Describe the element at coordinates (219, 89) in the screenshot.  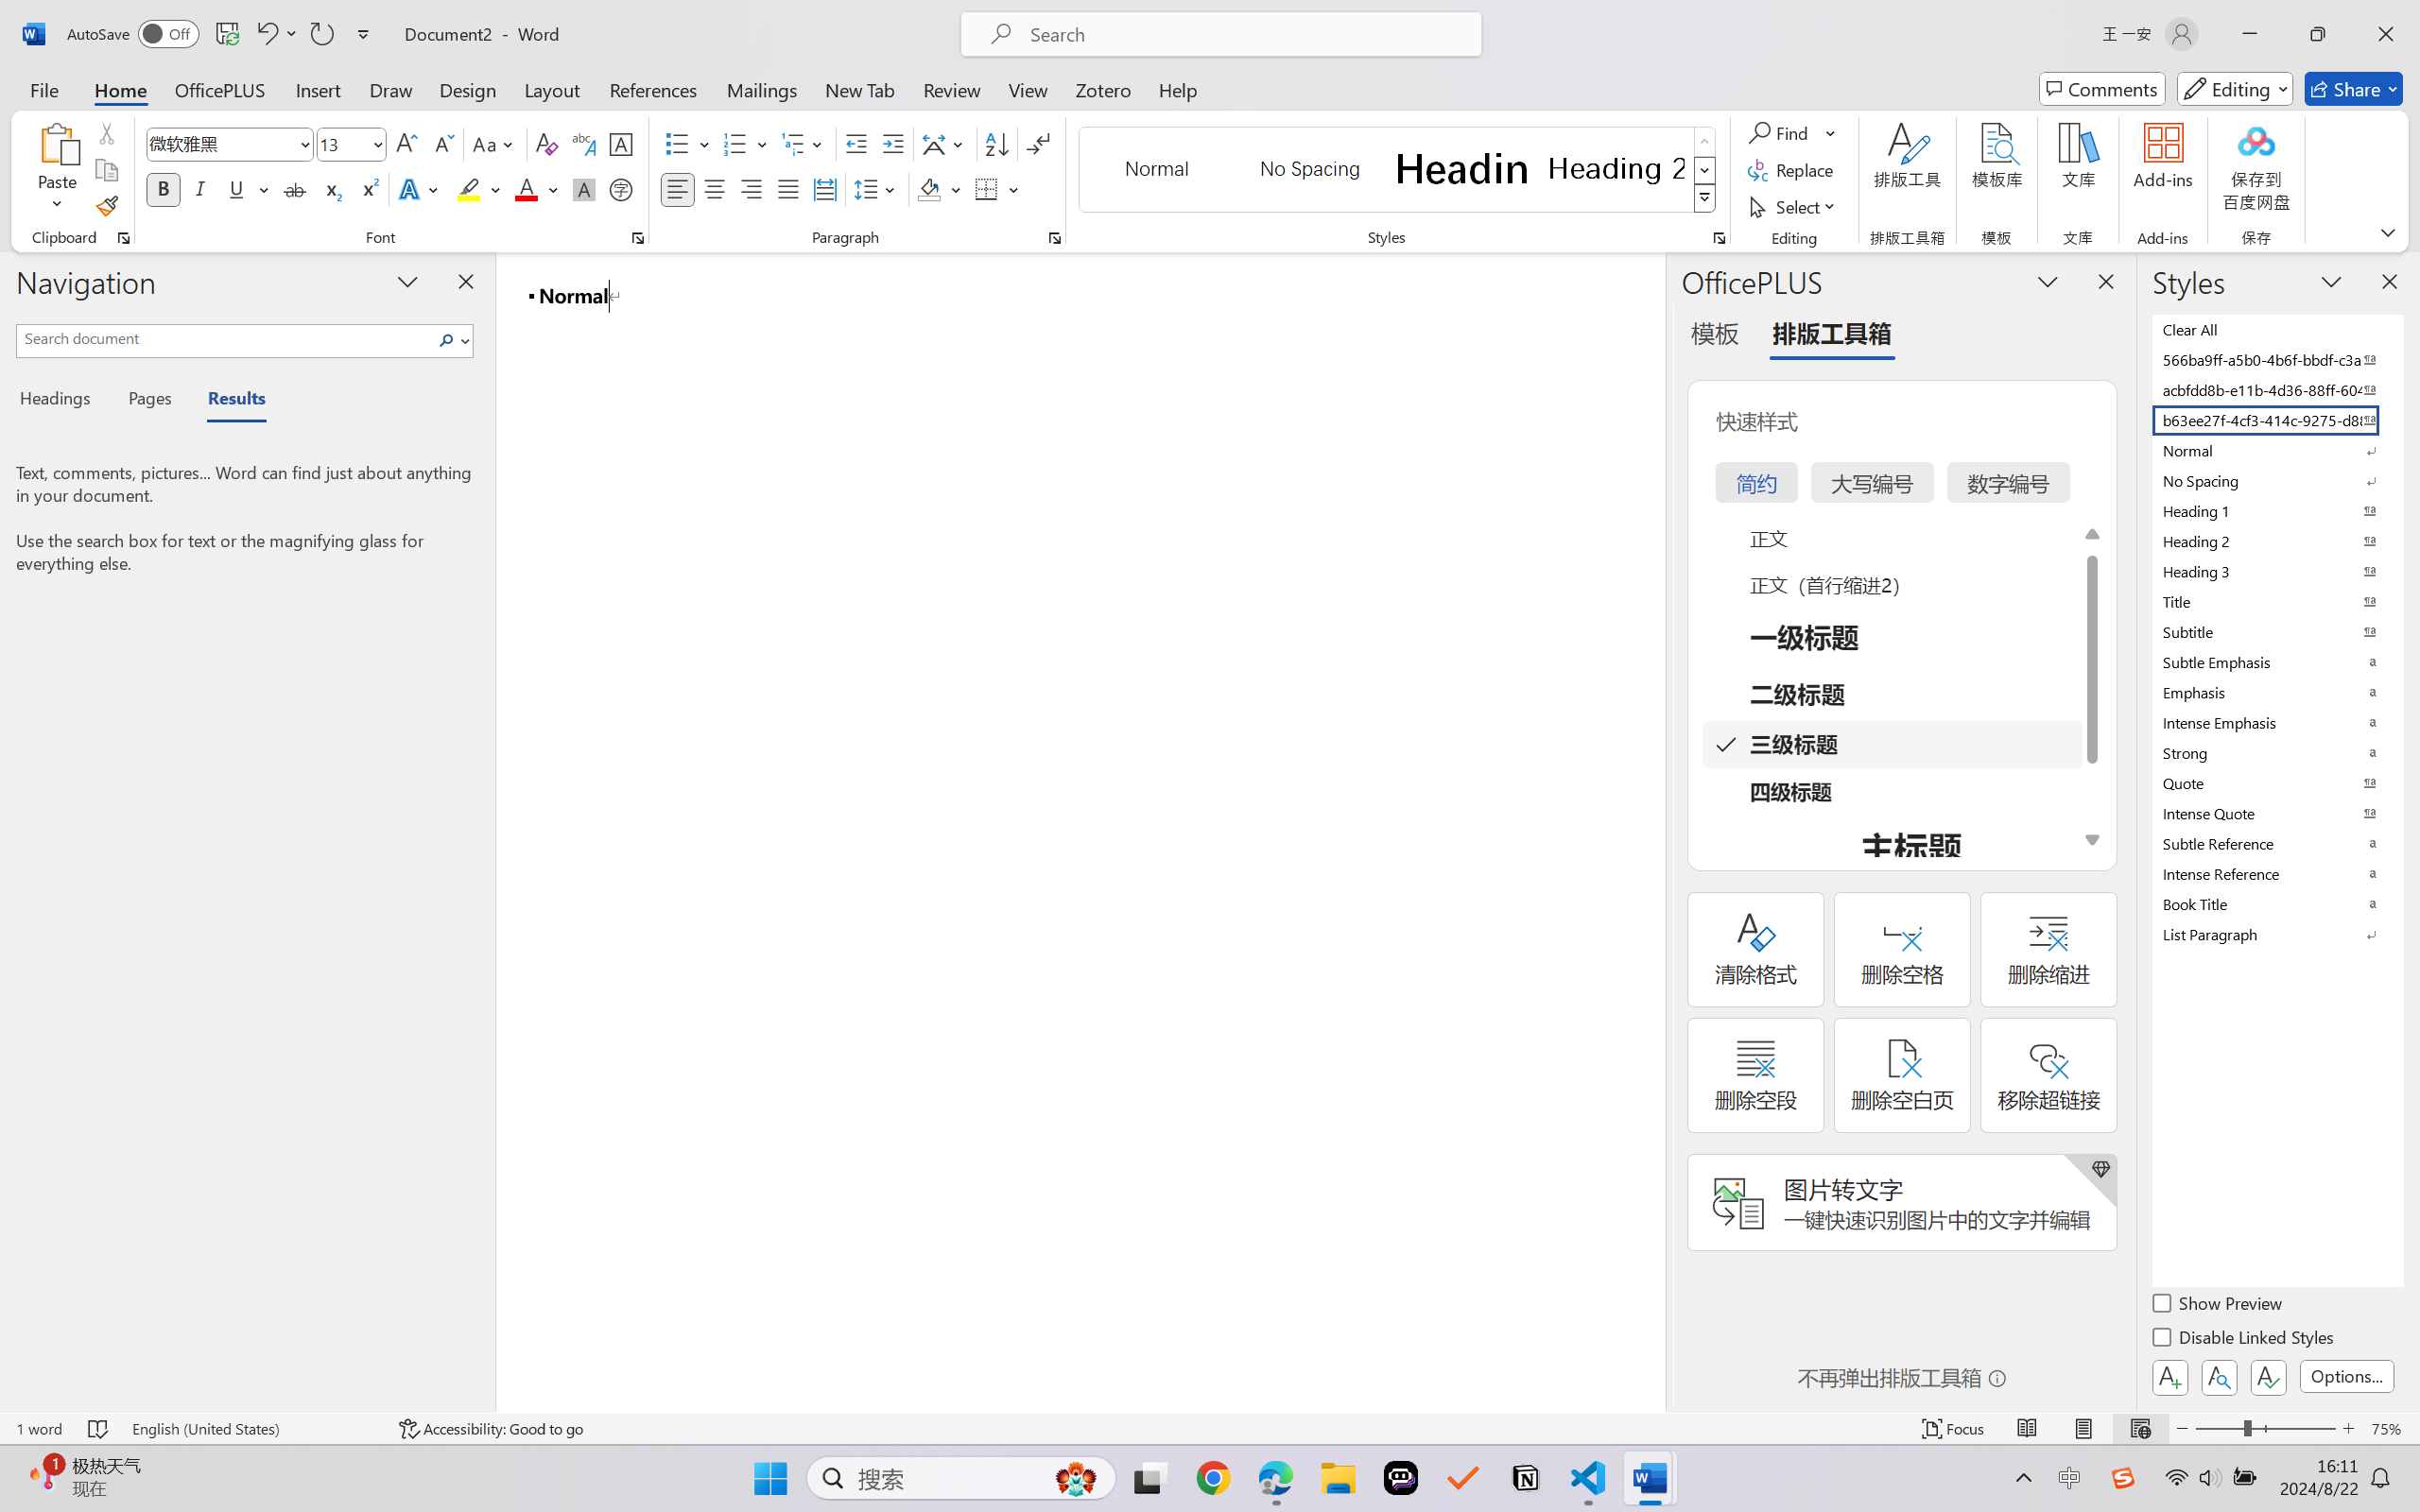
I see `OfficePLUS` at that location.